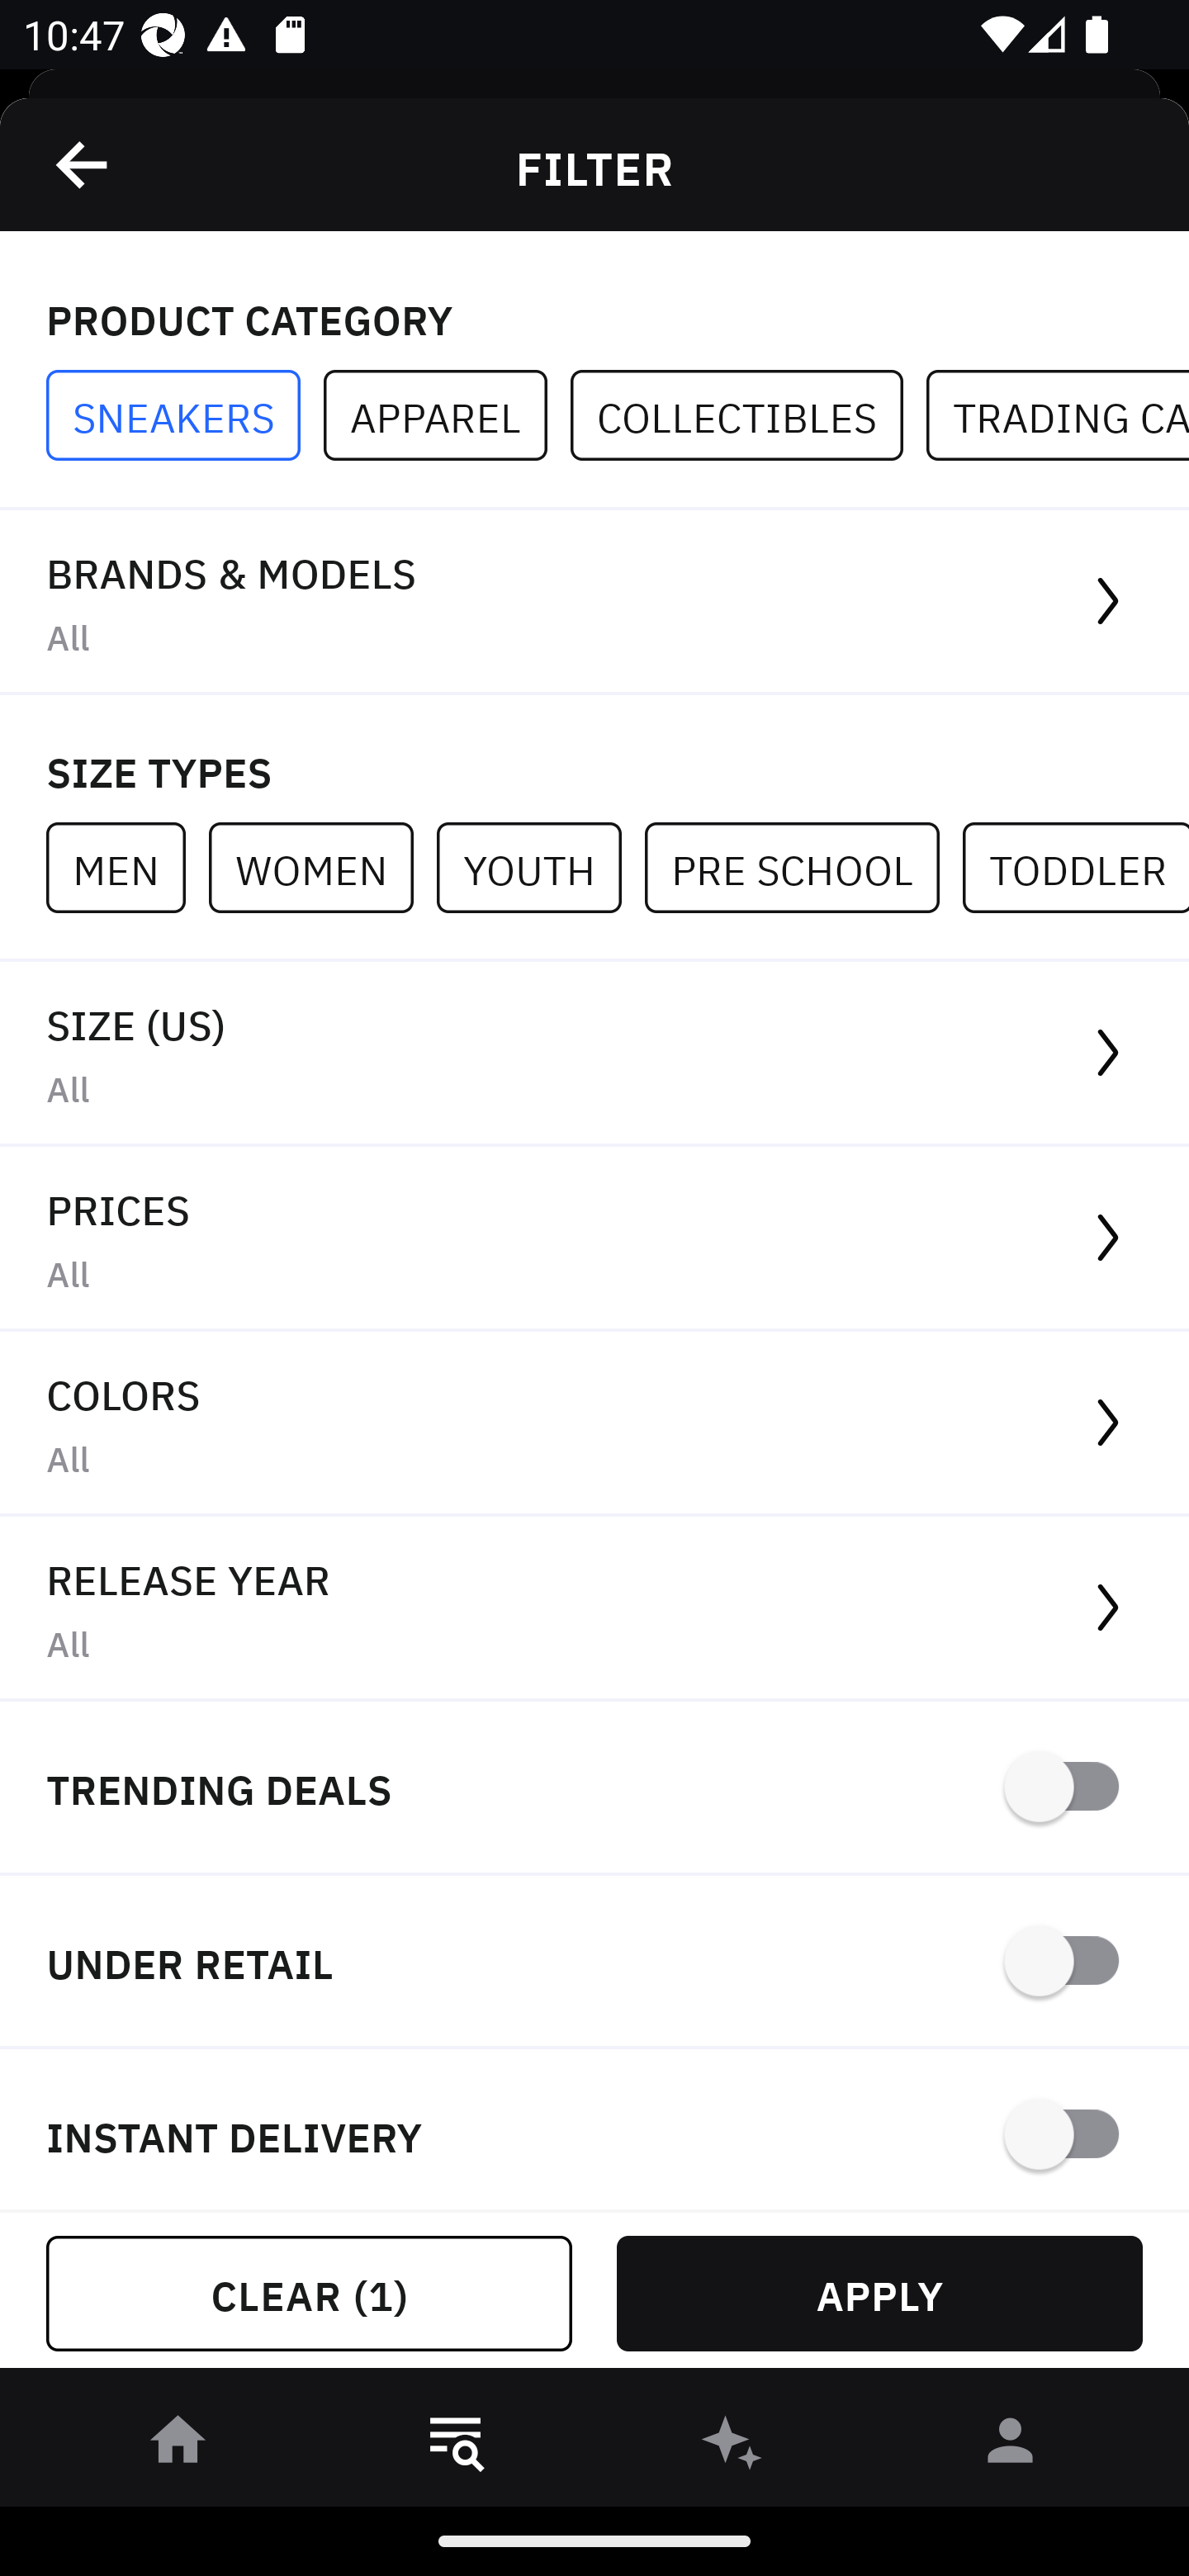 The height and width of the screenshot is (2576, 1189). I want to click on UNDER RETAIL, so click(594, 1963).